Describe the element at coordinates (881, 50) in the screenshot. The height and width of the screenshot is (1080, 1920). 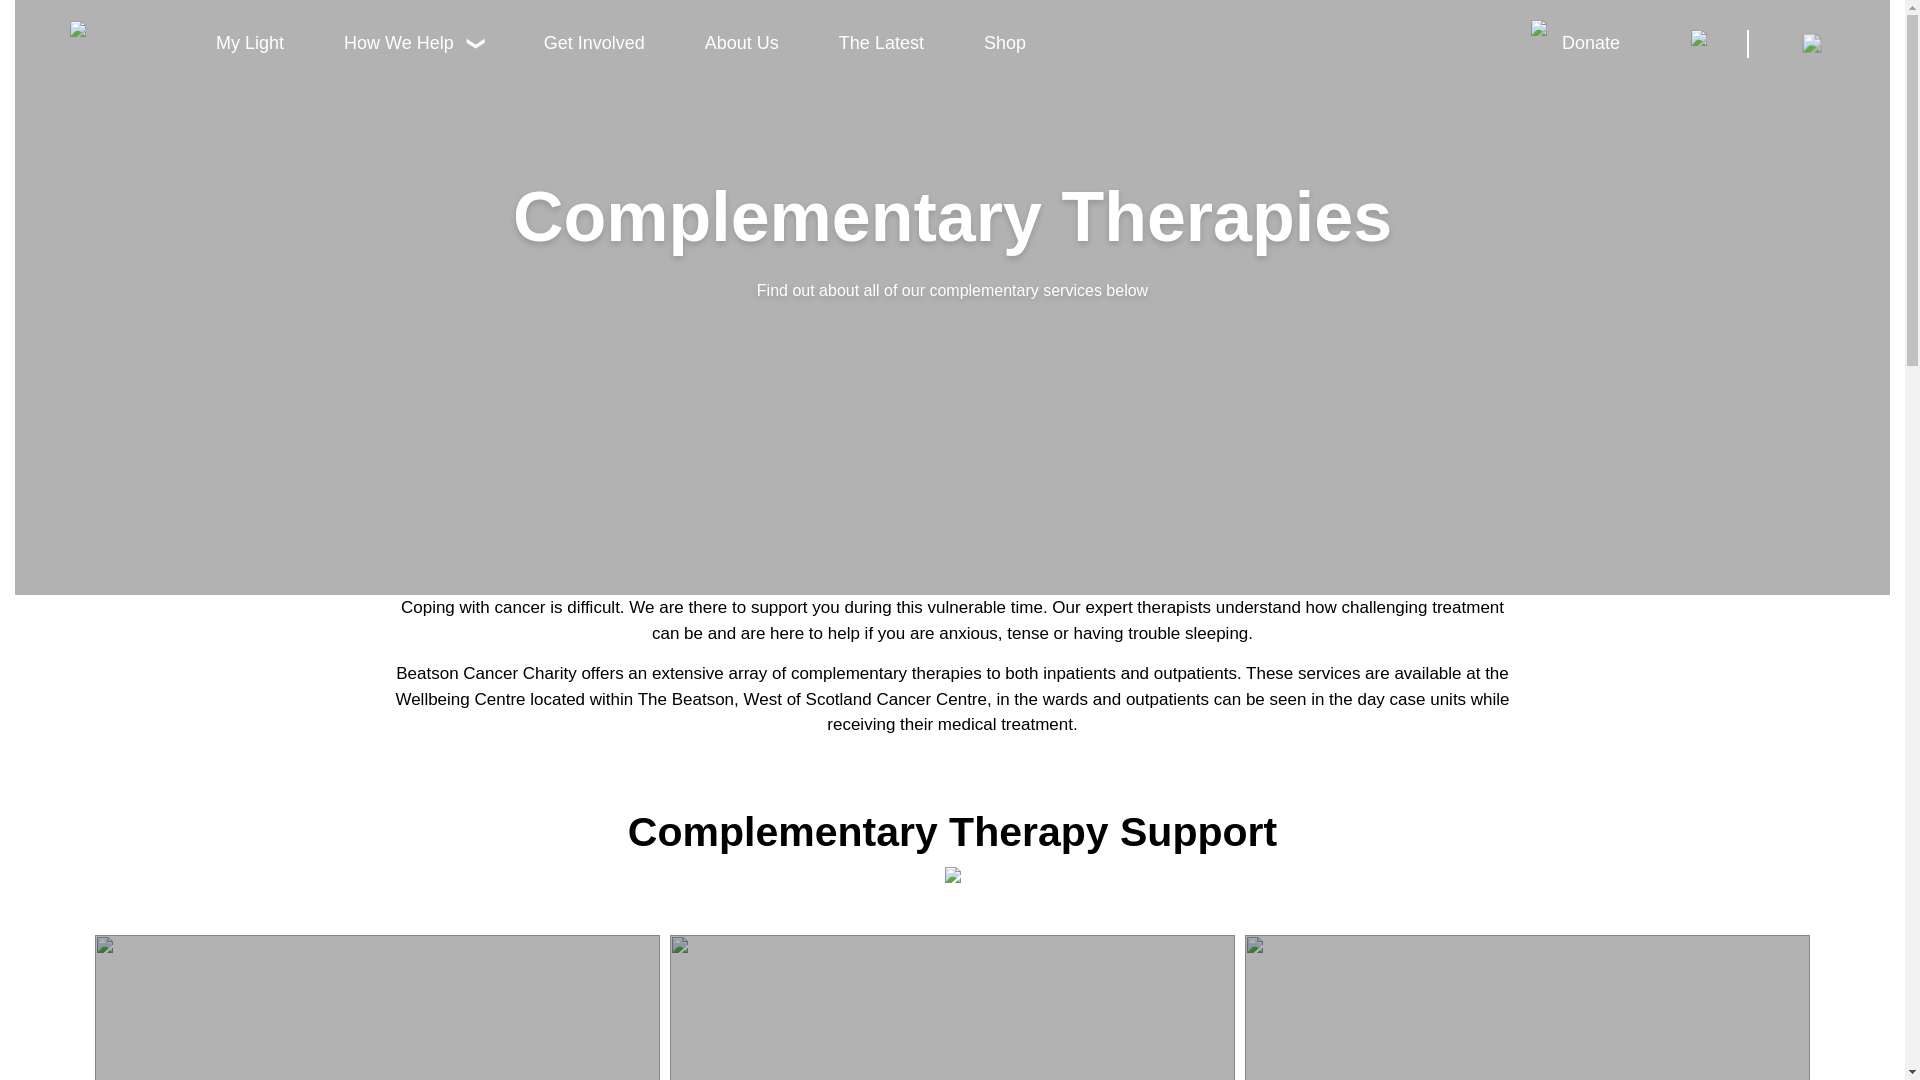
I see `The Latest` at that location.